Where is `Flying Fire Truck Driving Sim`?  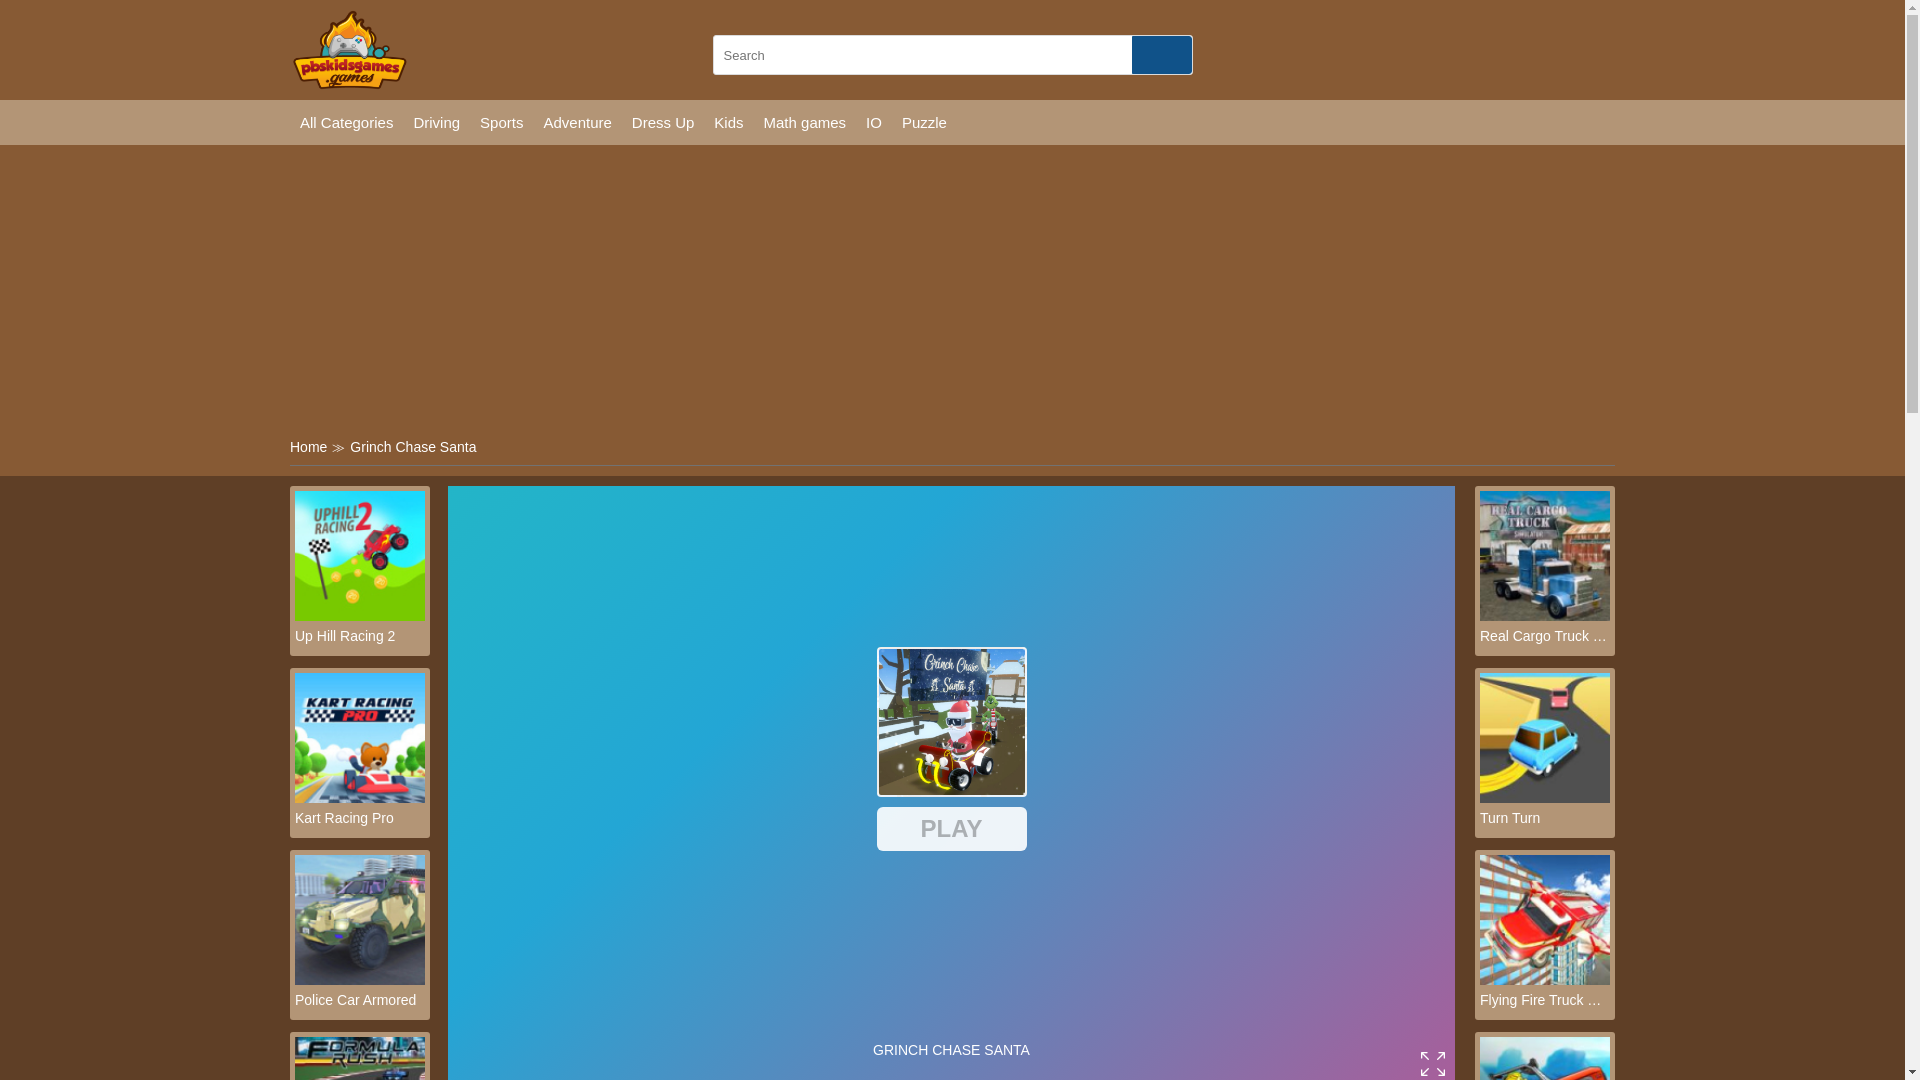
Flying Fire Truck Driving Sim is located at coordinates (1545, 1000).